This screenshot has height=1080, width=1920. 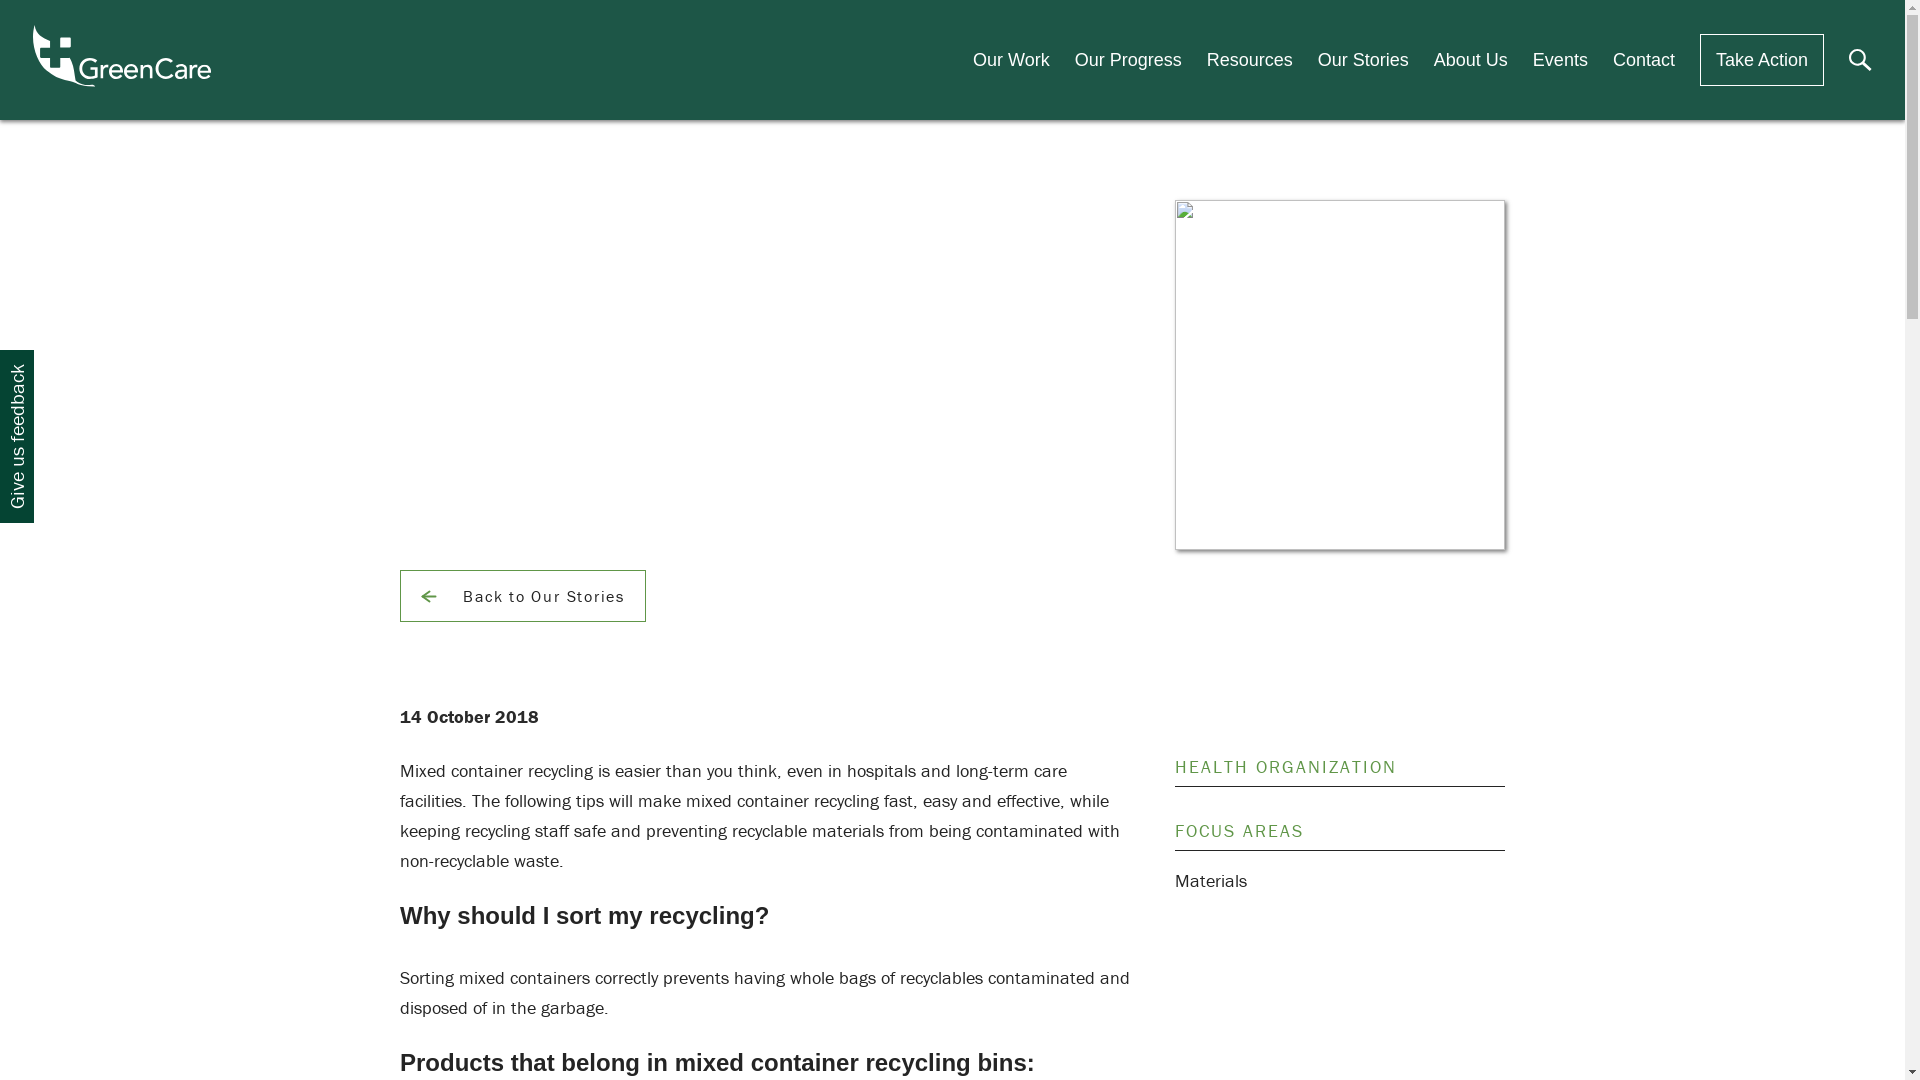 I want to click on Contact, so click(x=1644, y=60).